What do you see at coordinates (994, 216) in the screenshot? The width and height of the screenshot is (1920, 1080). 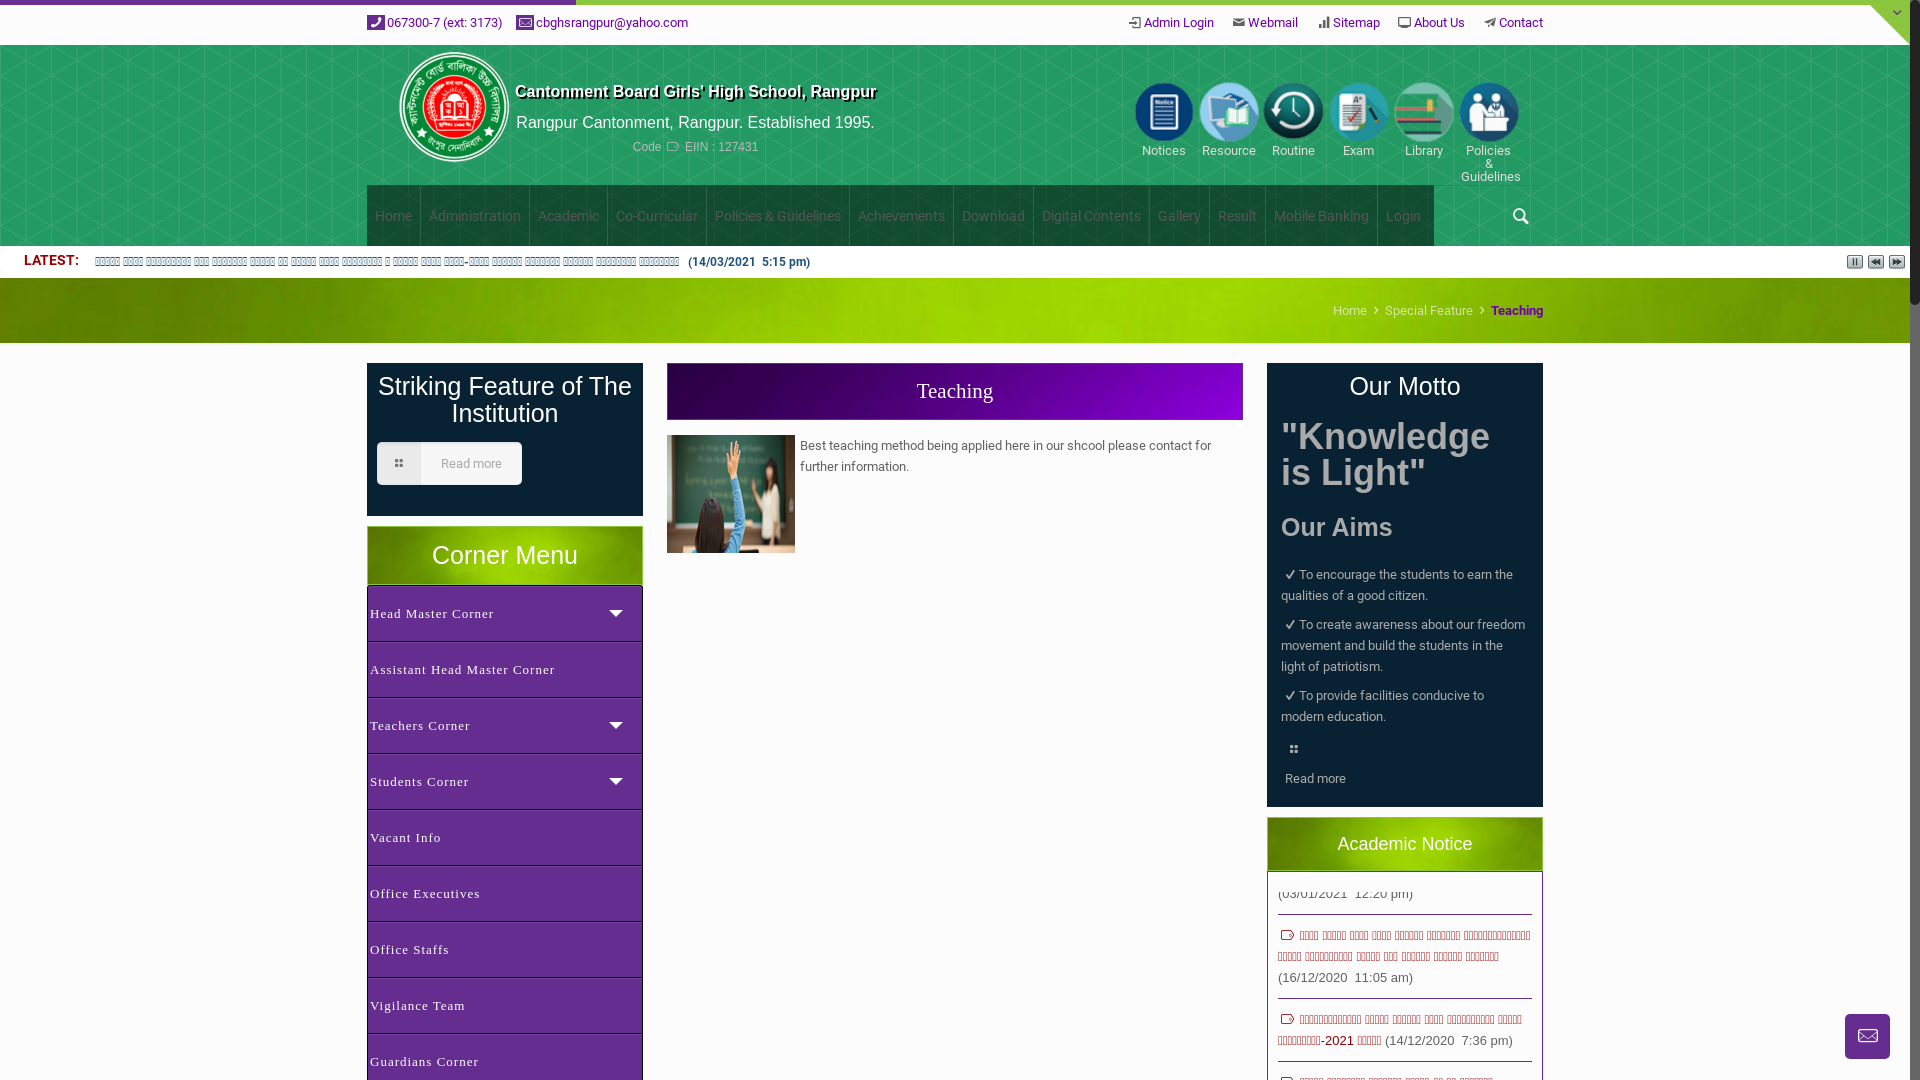 I see `Download` at bounding box center [994, 216].